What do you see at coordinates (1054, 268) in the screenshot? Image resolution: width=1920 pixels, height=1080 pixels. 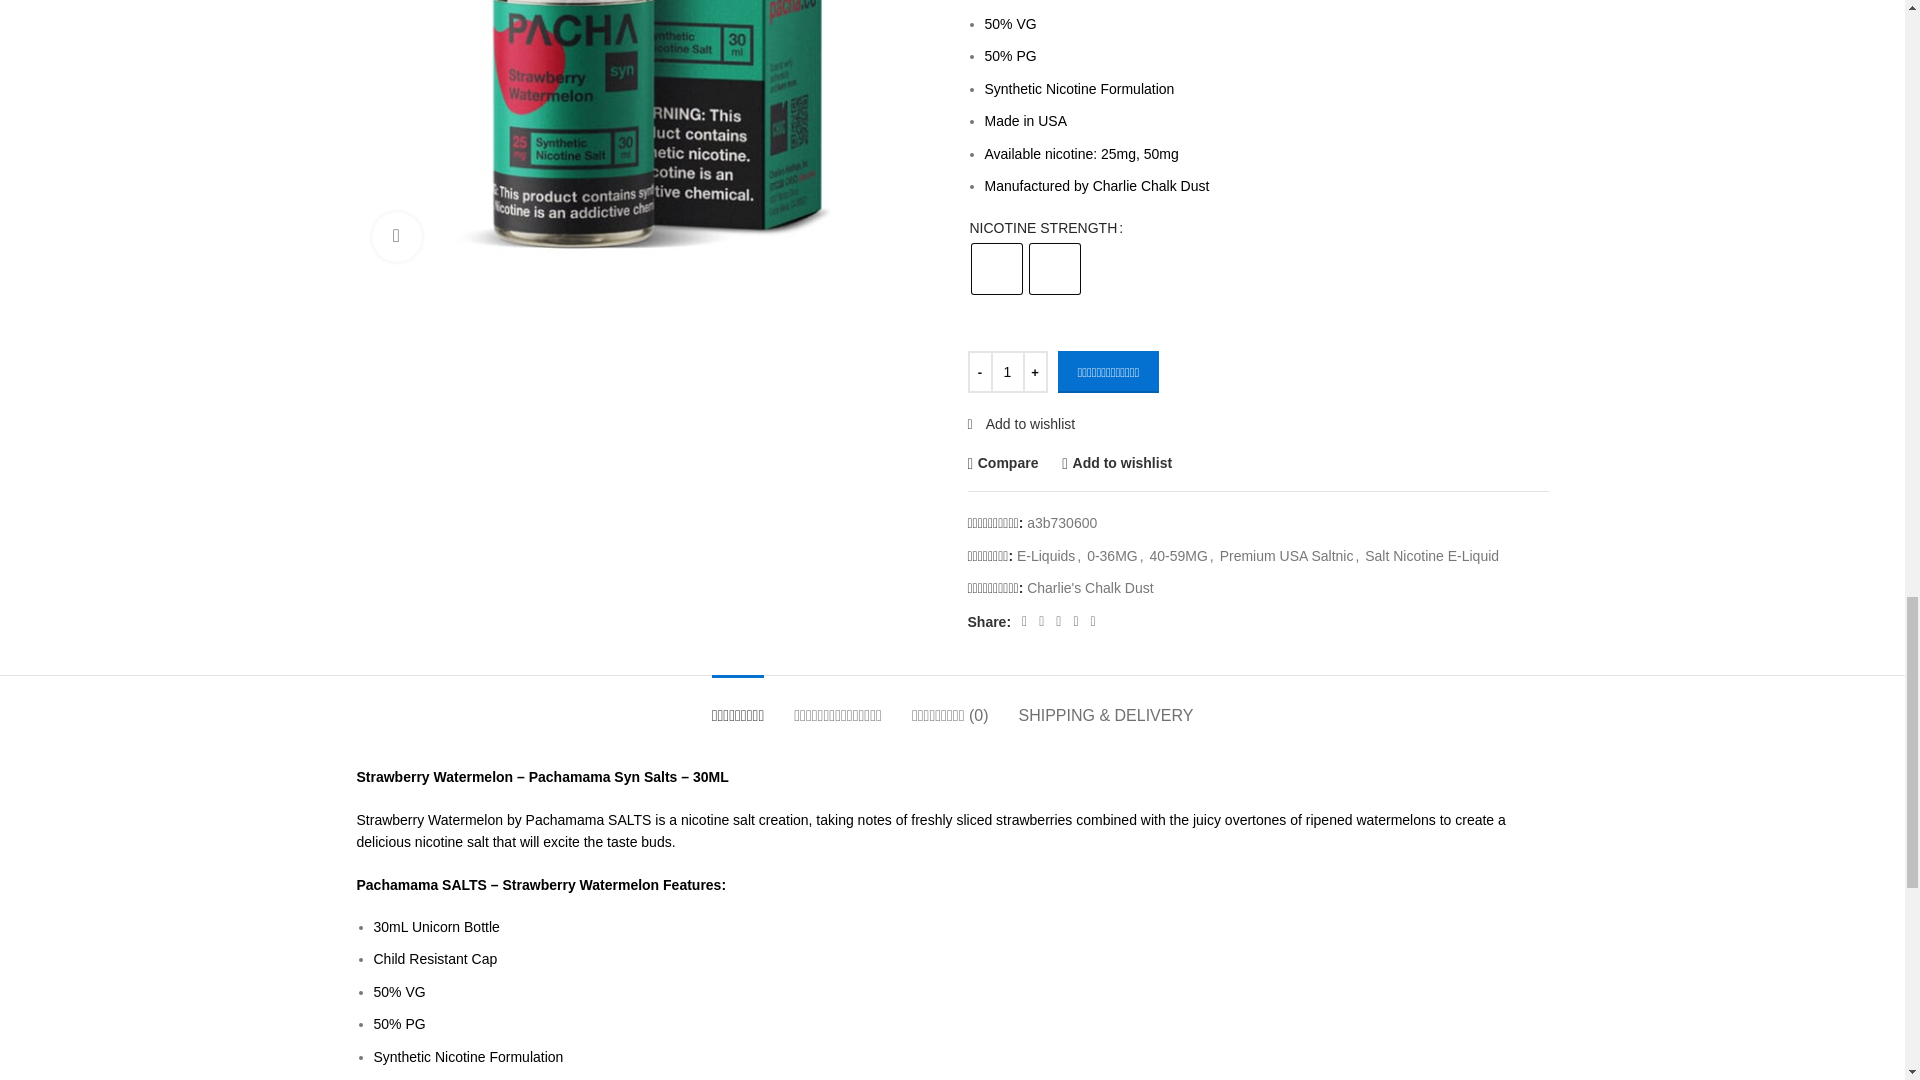 I see `50MG` at bounding box center [1054, 268].